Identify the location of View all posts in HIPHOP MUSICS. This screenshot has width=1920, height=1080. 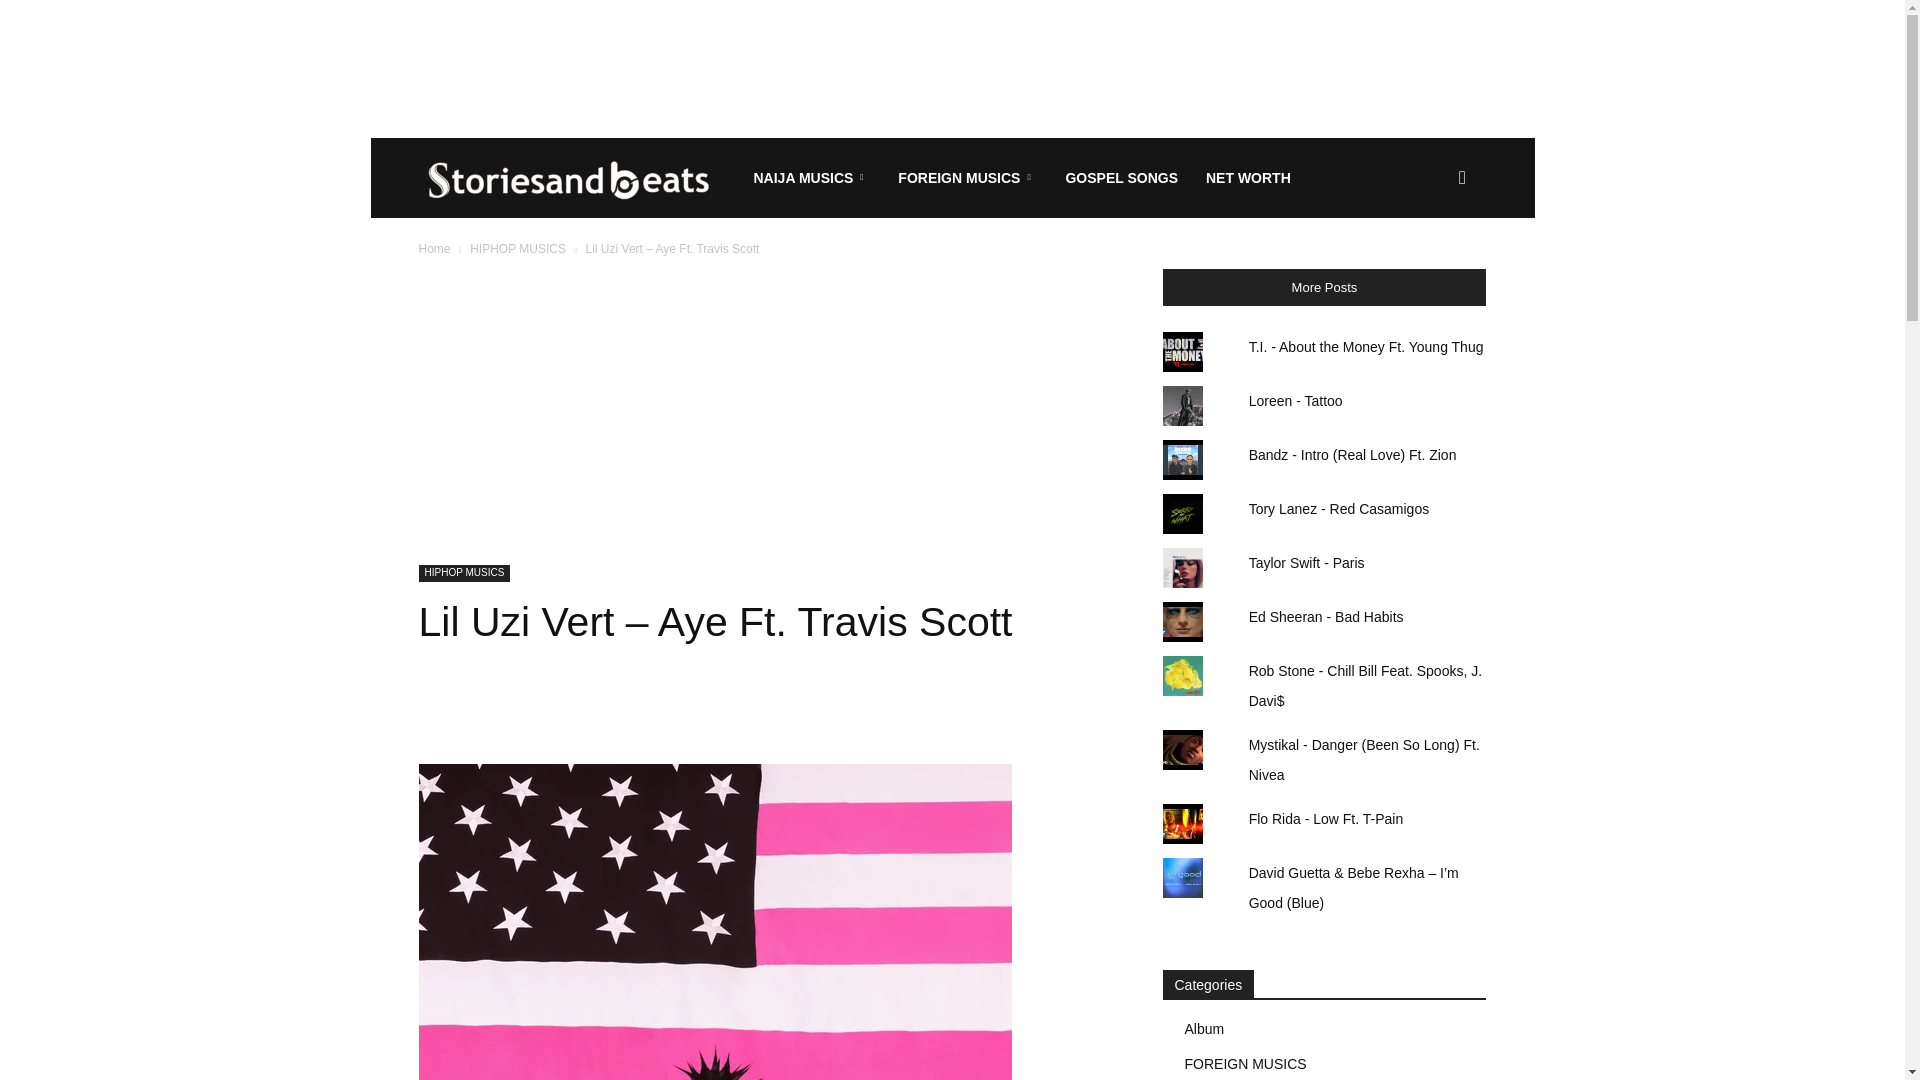
(518, 248).